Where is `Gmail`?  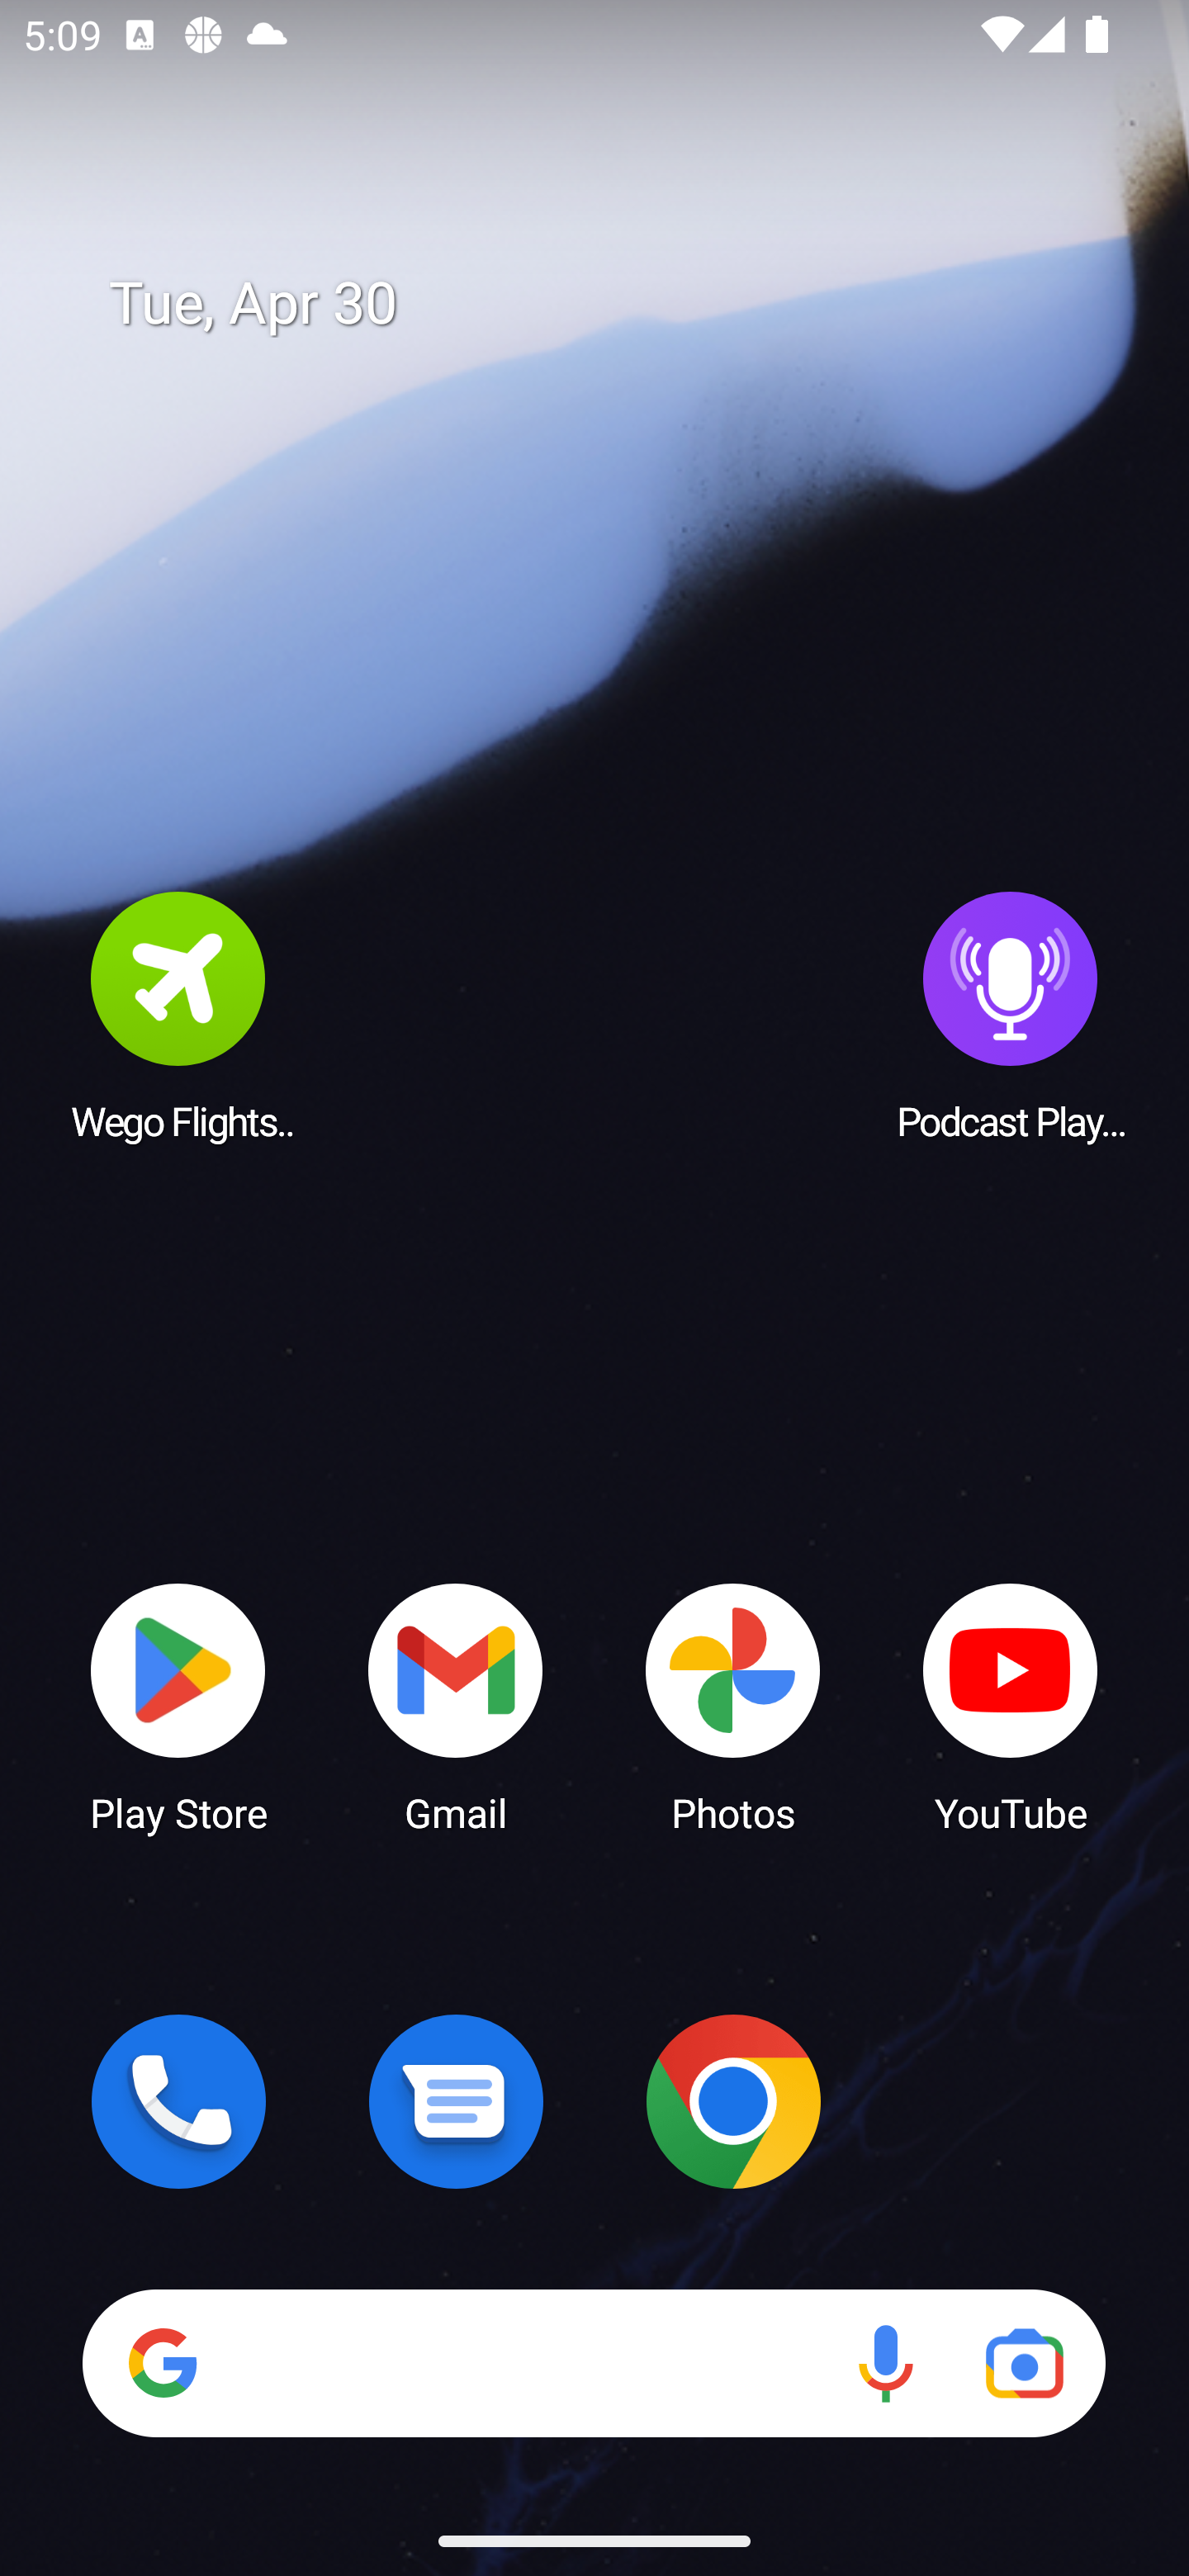
Gmail is located at coordinates (456, 1706).